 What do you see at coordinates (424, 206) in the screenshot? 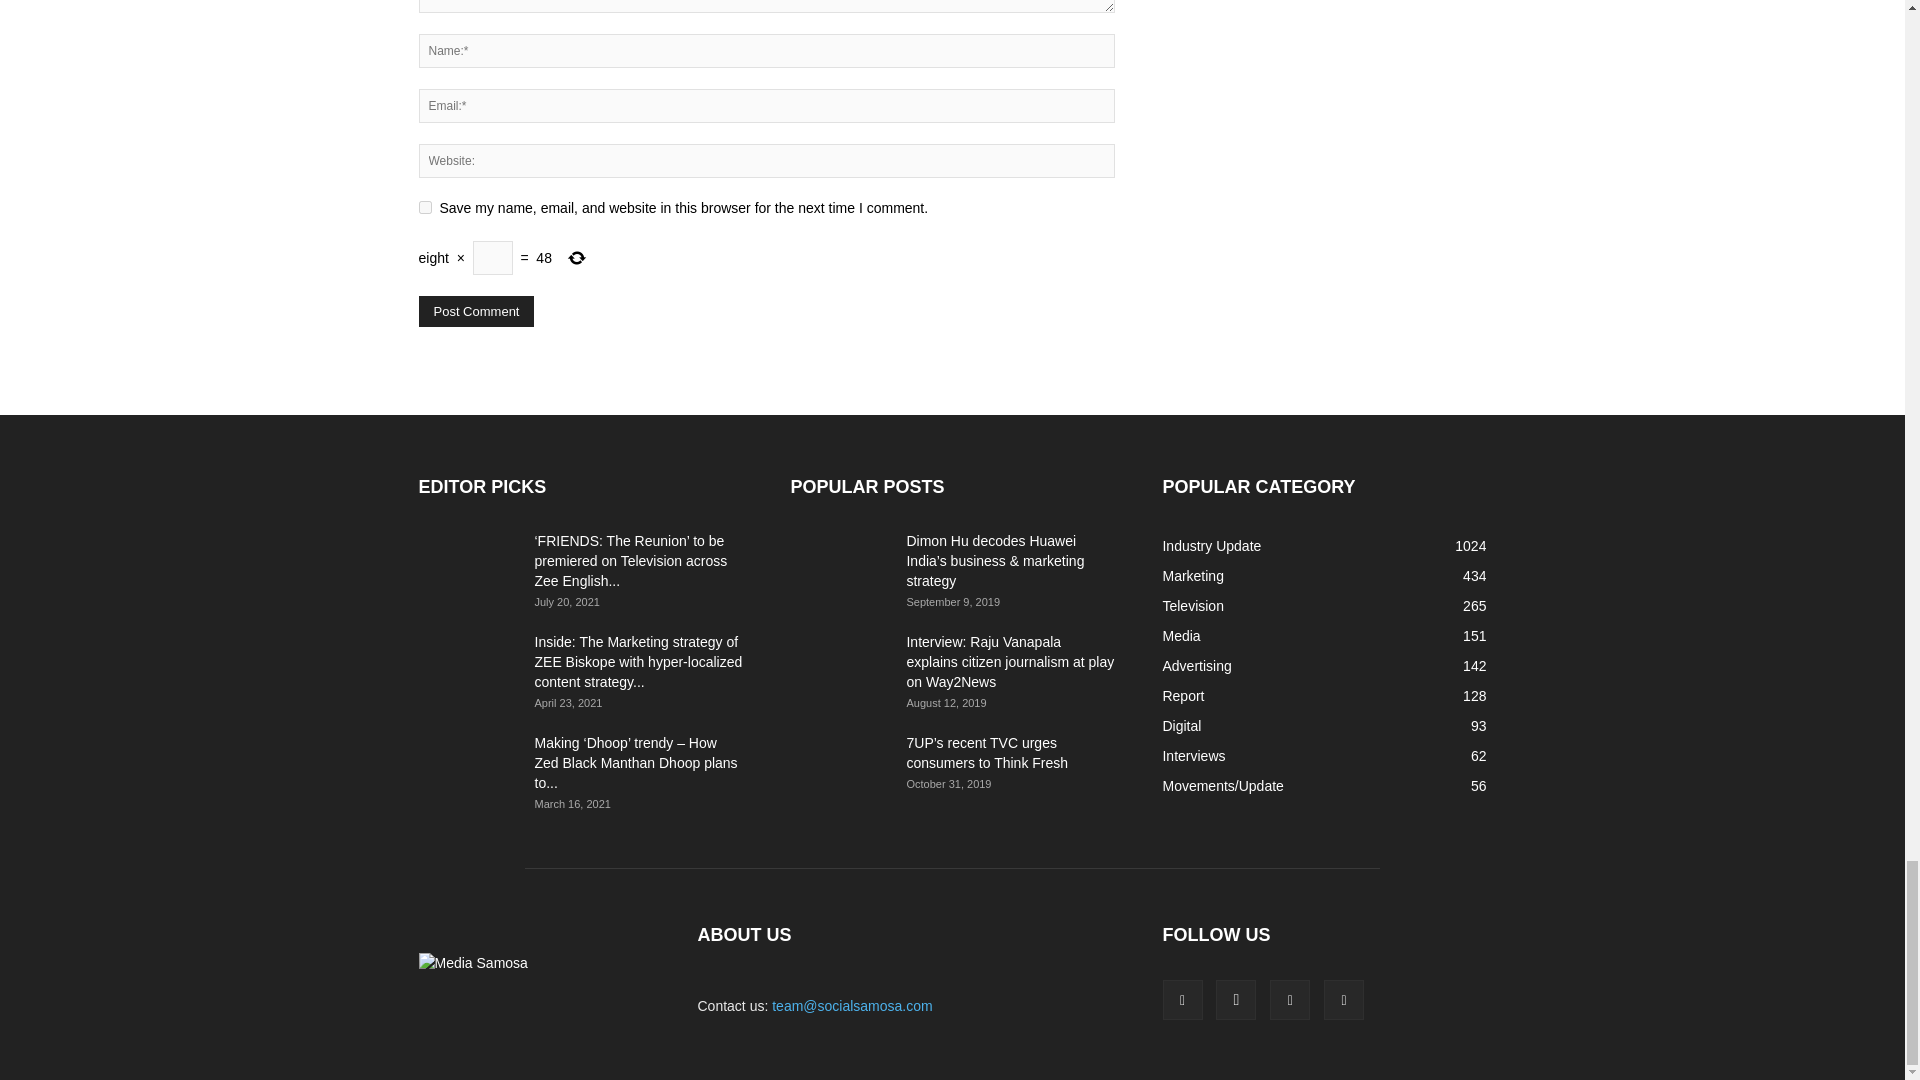
I see `yes` at bounding box center [424, 206].